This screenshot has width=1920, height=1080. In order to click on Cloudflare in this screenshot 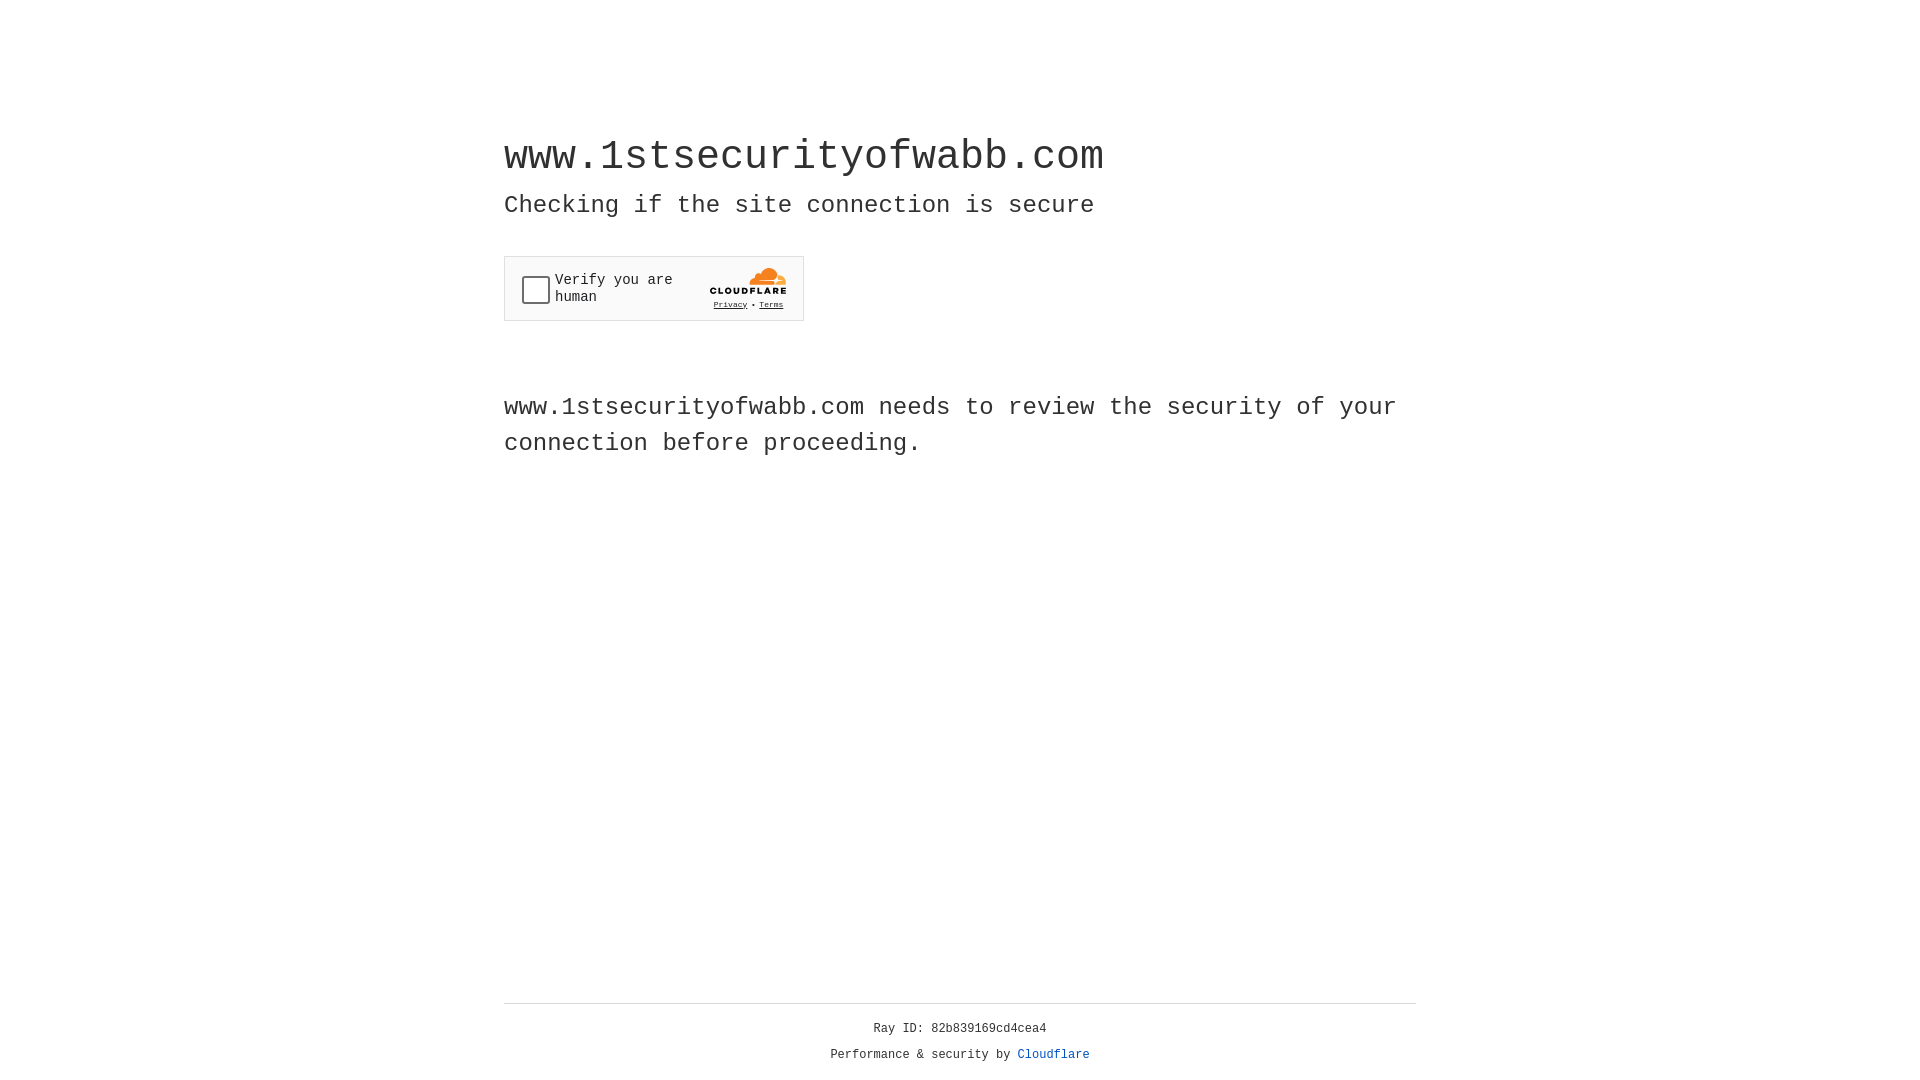, I will do `click(1054, 1055)`.